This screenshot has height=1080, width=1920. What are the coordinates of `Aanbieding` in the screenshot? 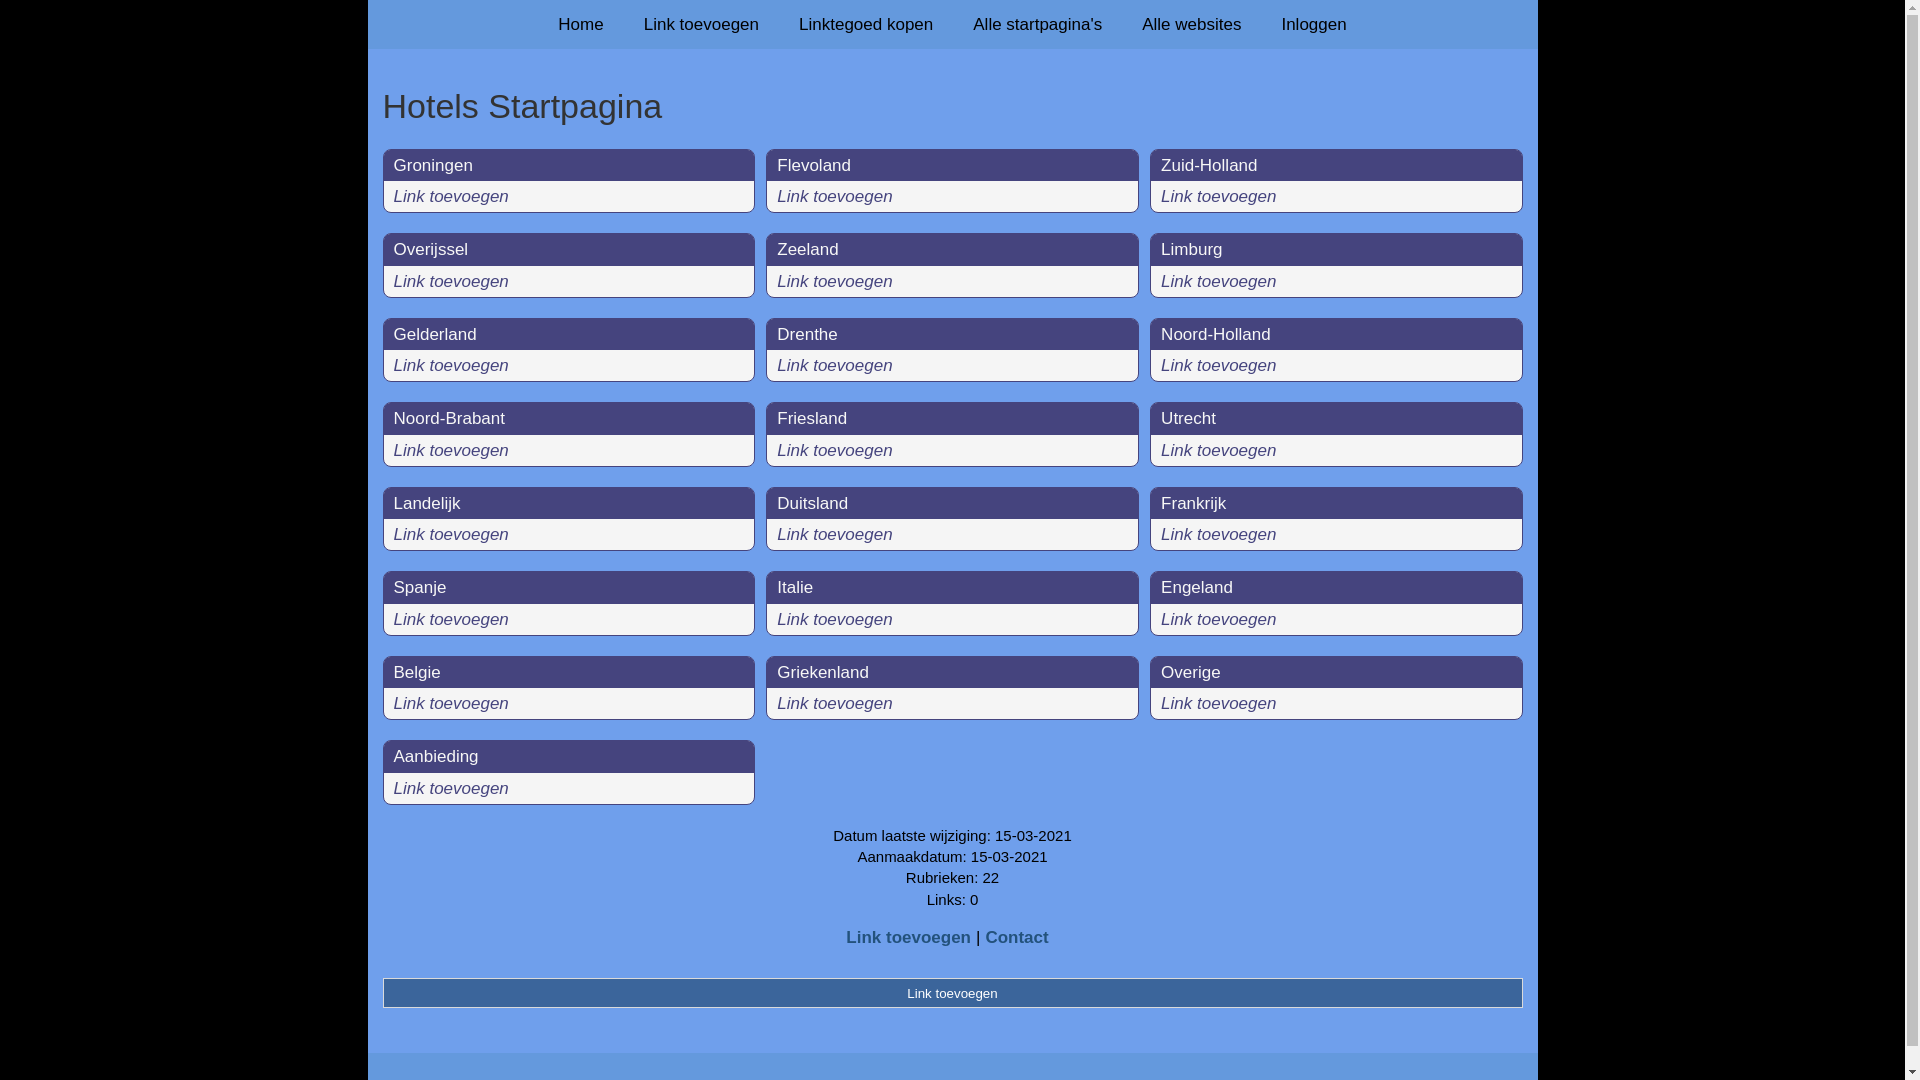 It's located at (436, 756).